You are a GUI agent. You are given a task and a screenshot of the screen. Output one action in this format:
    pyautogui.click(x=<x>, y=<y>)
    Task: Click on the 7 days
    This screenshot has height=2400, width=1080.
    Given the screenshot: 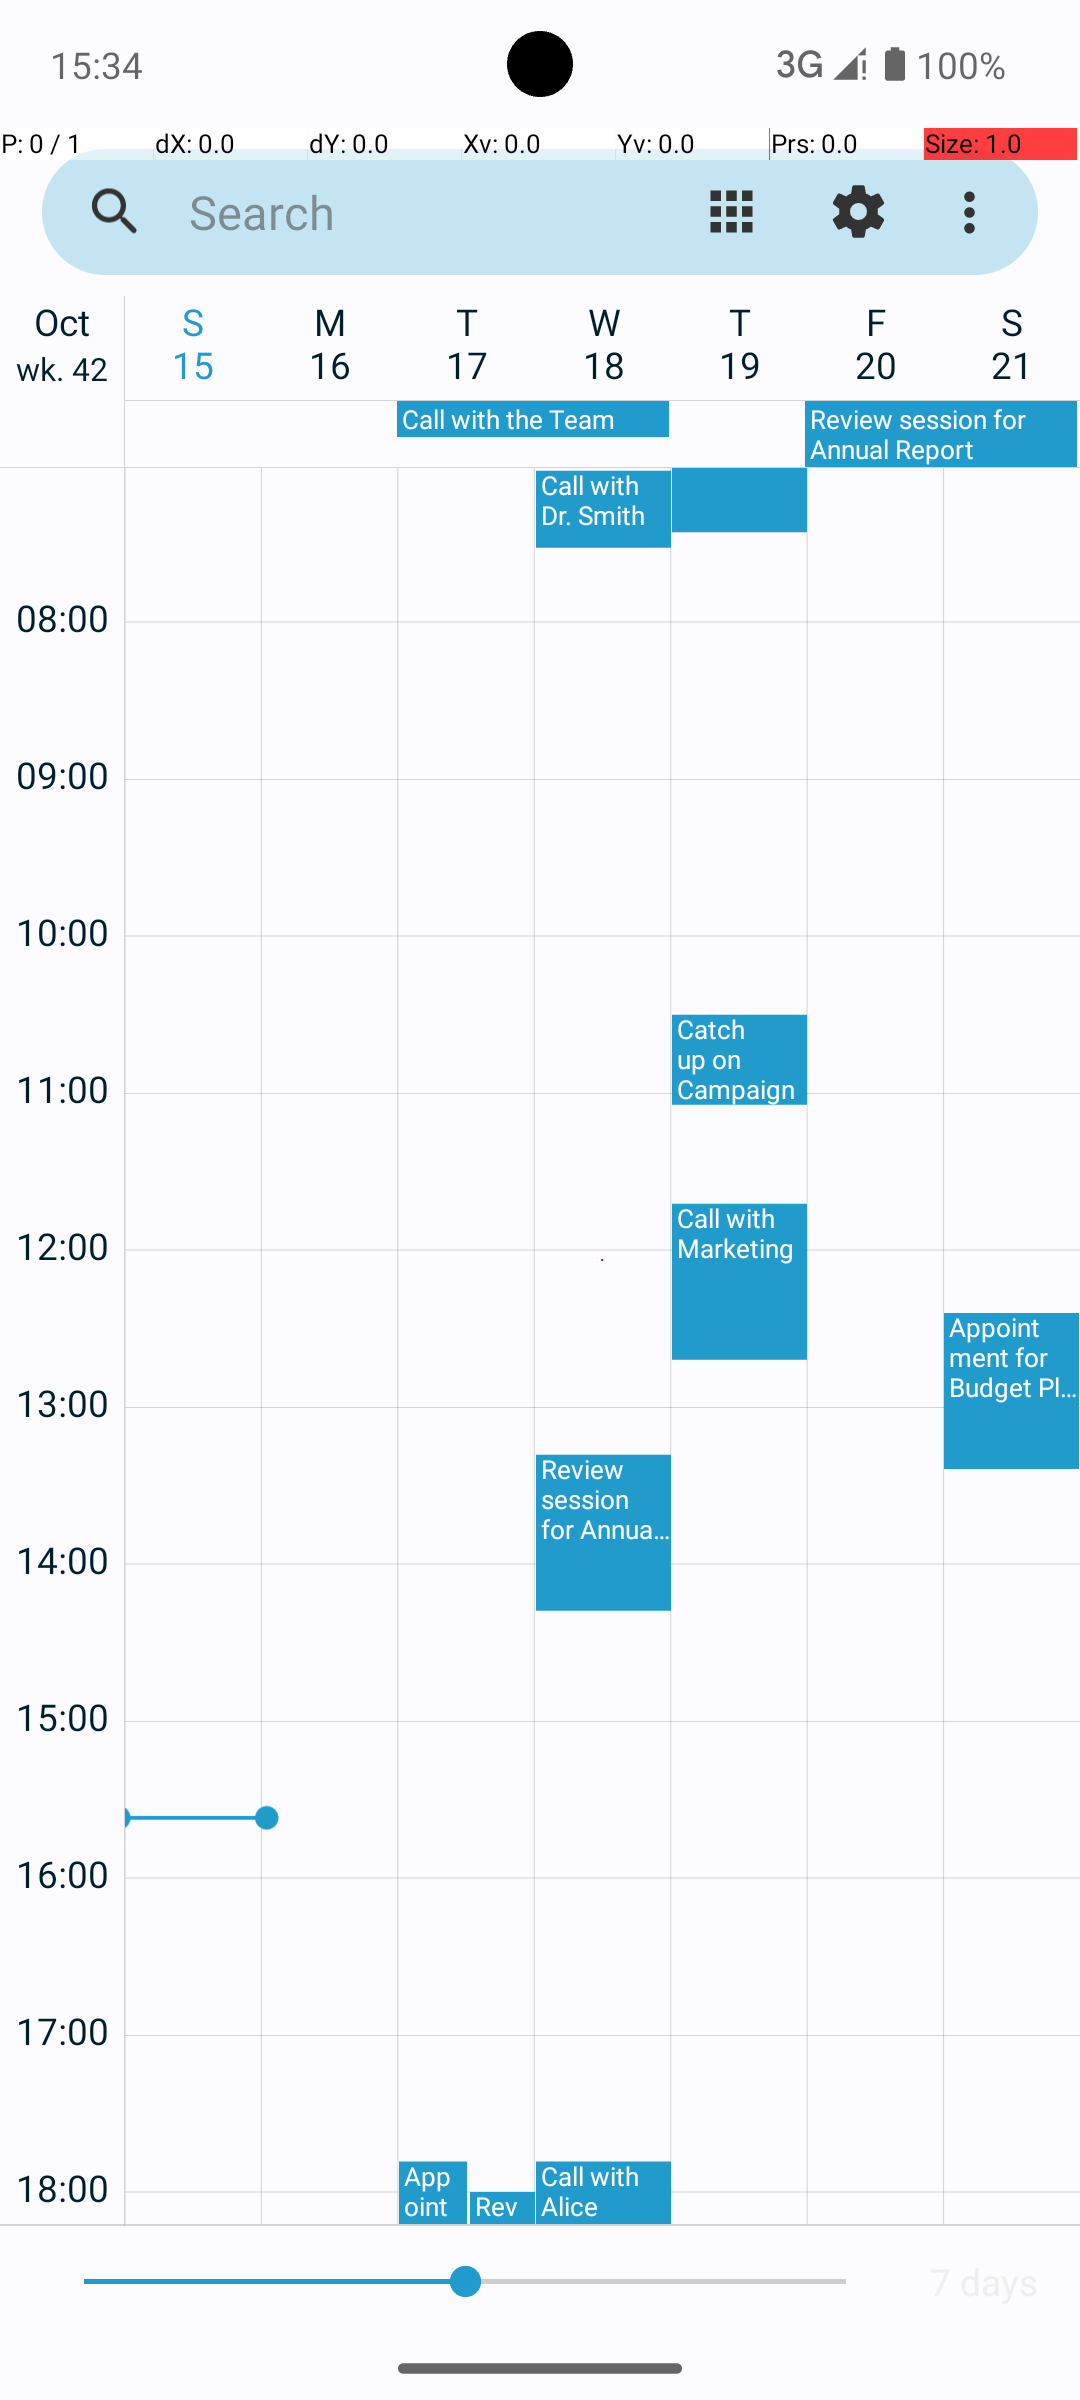 What is the action you would take?
    pyautogui.click(x=984, y=2282)
    